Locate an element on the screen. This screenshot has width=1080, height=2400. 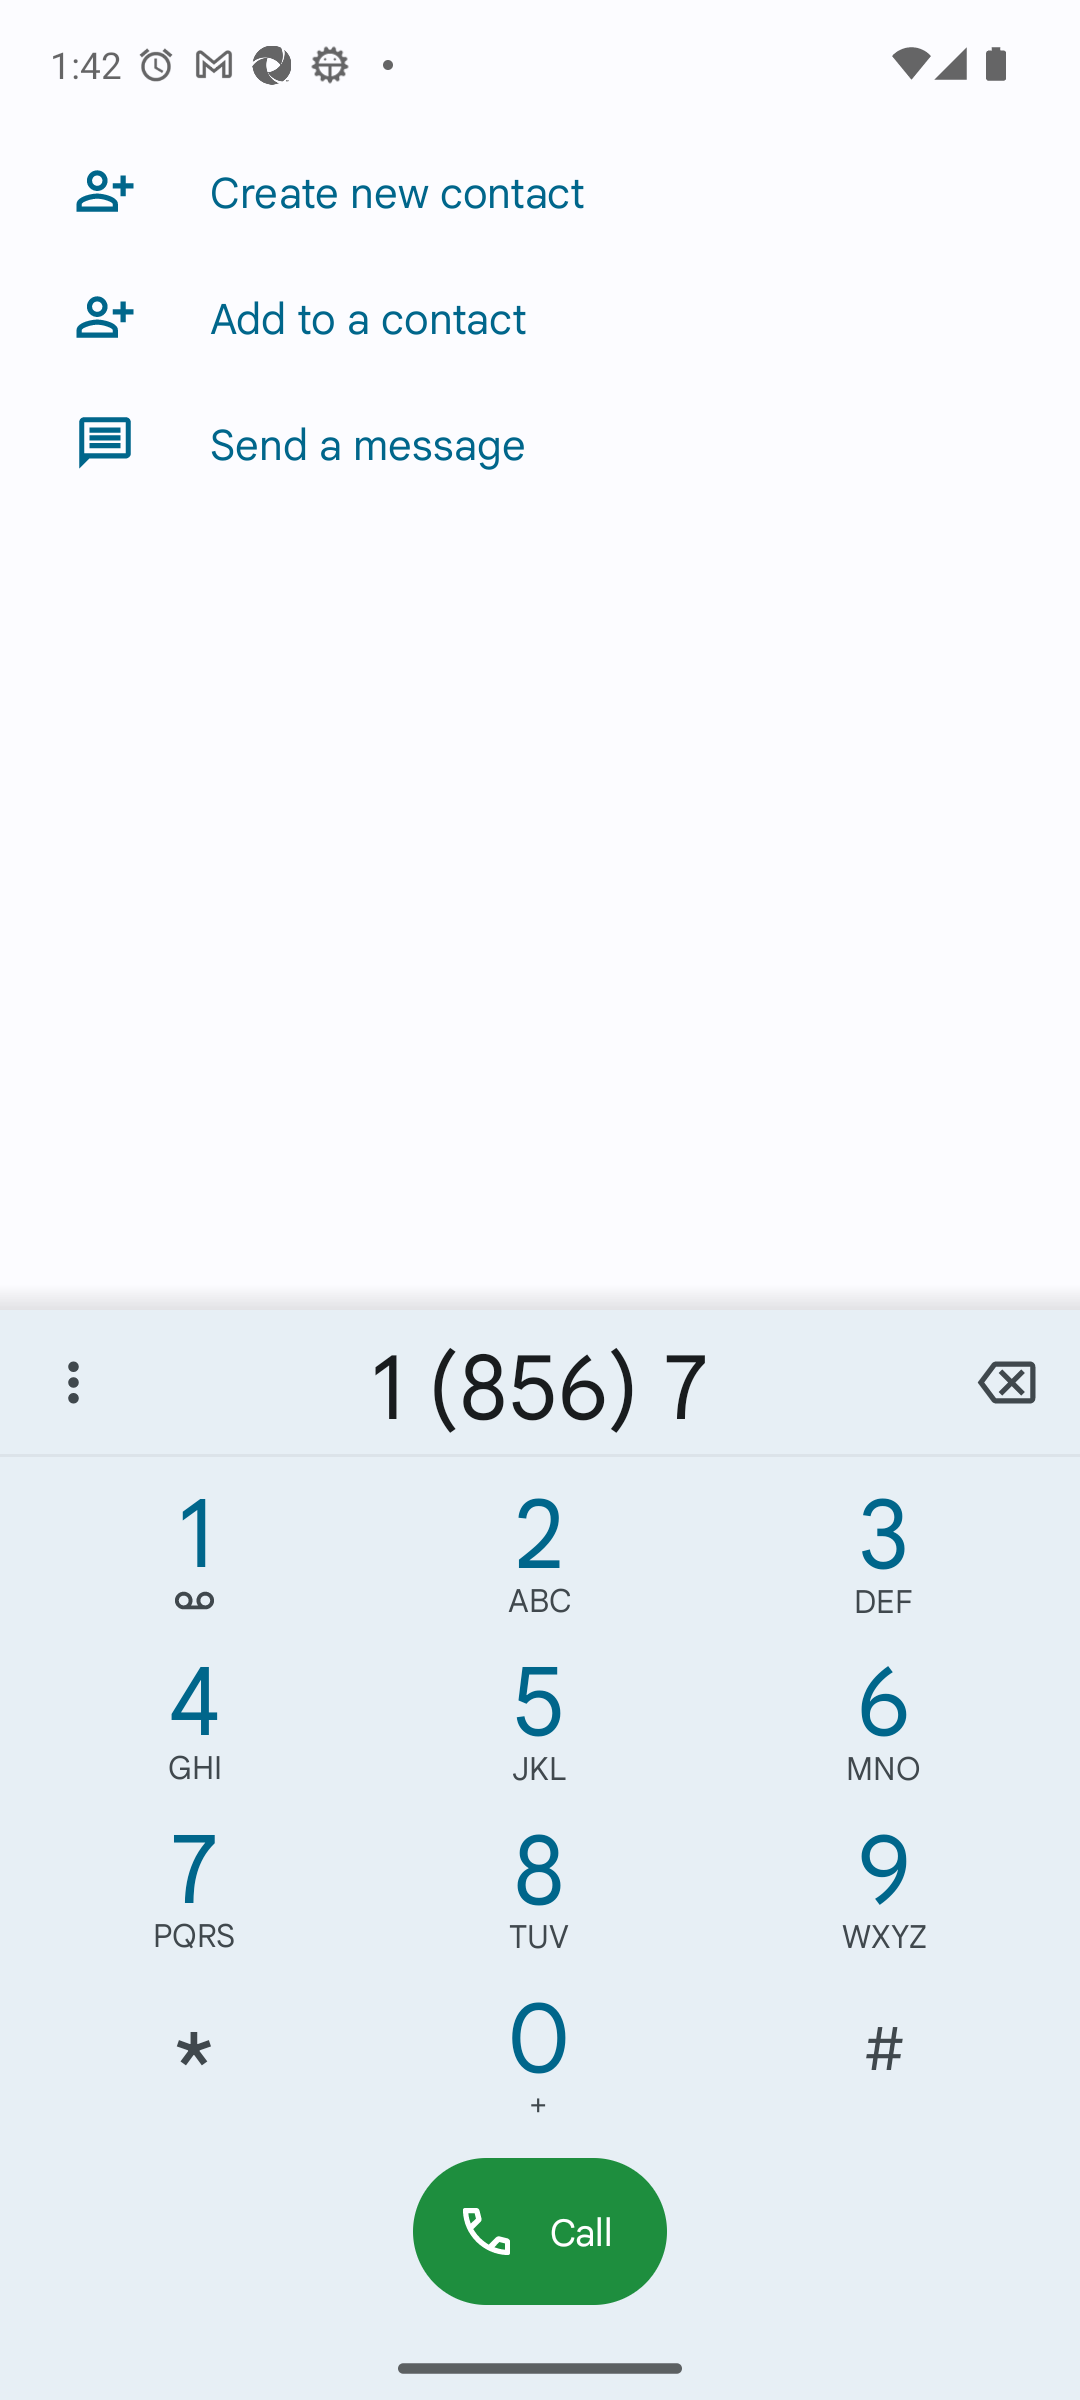
6,MNO 6 MNO is located at coordinates (884, 1730).